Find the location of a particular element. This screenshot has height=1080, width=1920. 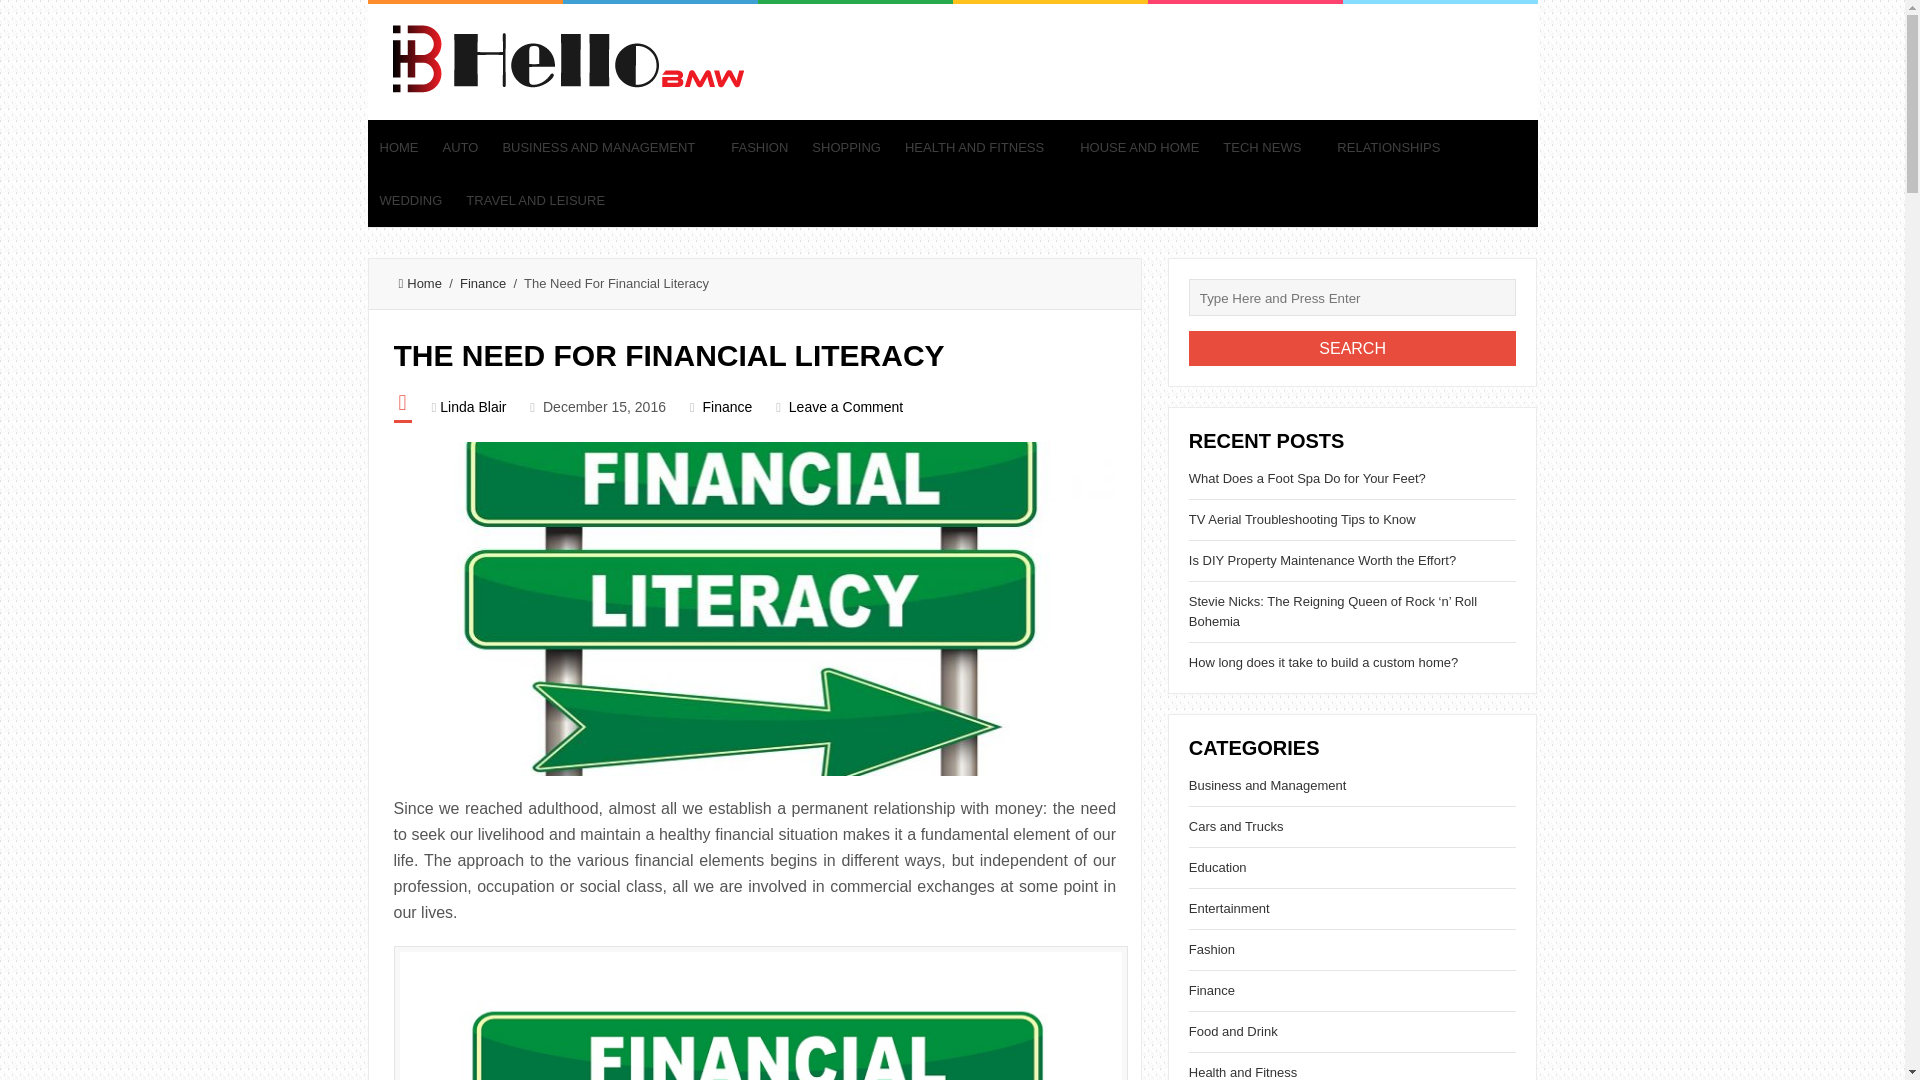

Leave a Comment is located at coordinates (846, 406).